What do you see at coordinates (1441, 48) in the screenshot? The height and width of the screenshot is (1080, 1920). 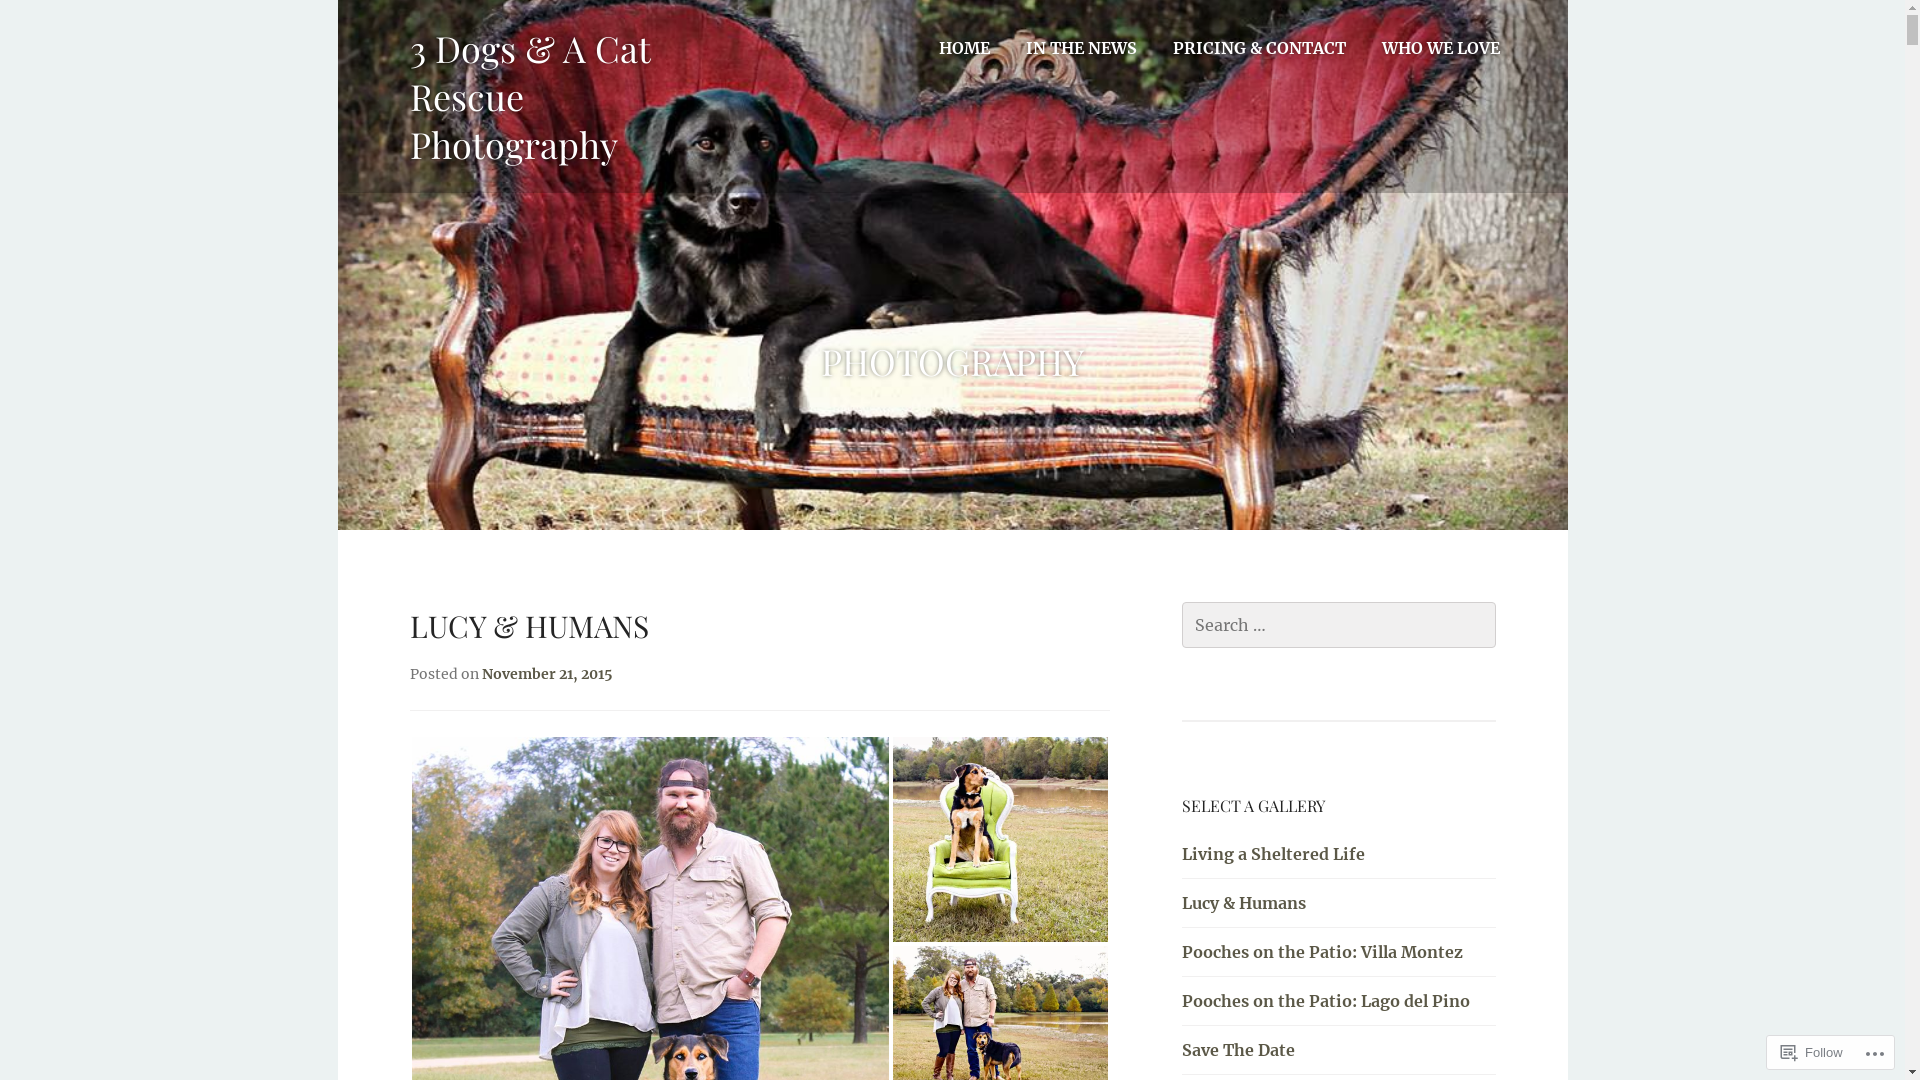 I see `WHO WE LOVE` at bounding box center [1441, 48].